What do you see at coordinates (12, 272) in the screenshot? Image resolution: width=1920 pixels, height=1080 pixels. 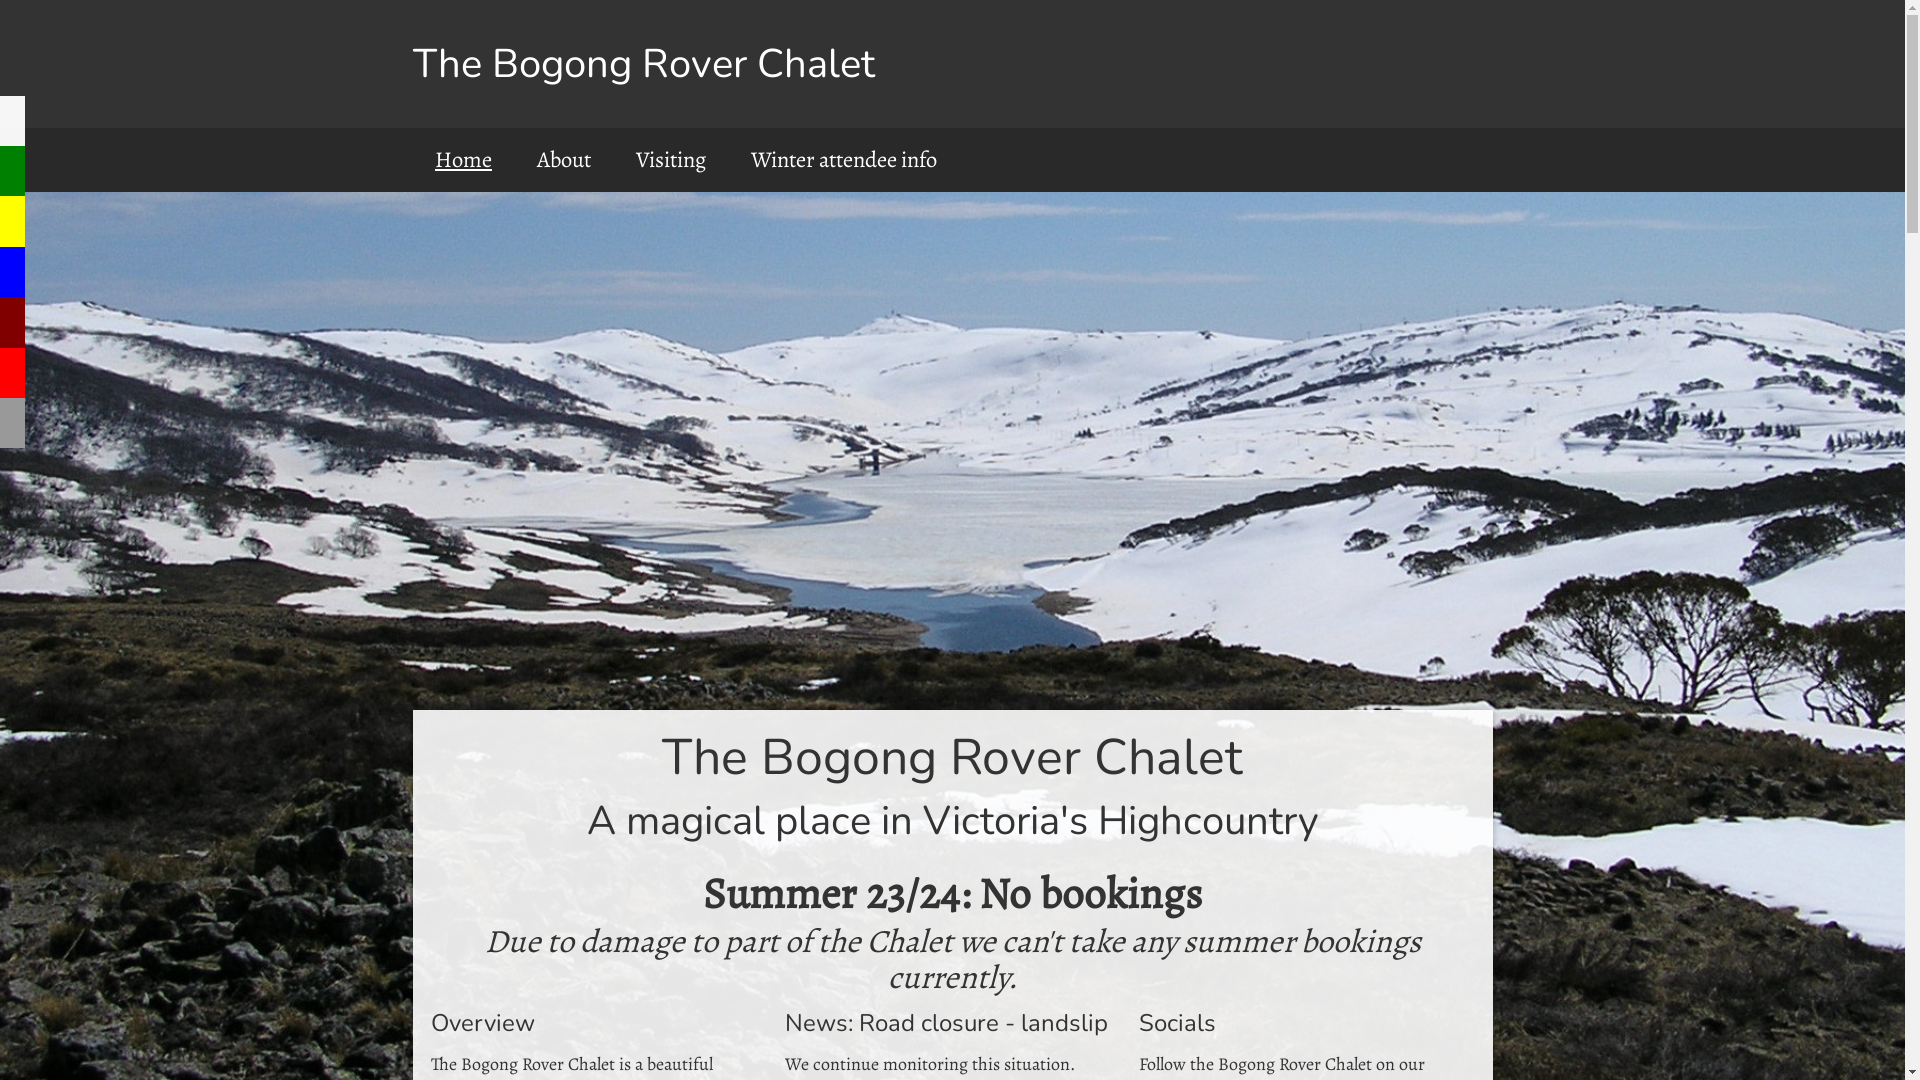 I see `Winter` at bounding box center [12, 272].